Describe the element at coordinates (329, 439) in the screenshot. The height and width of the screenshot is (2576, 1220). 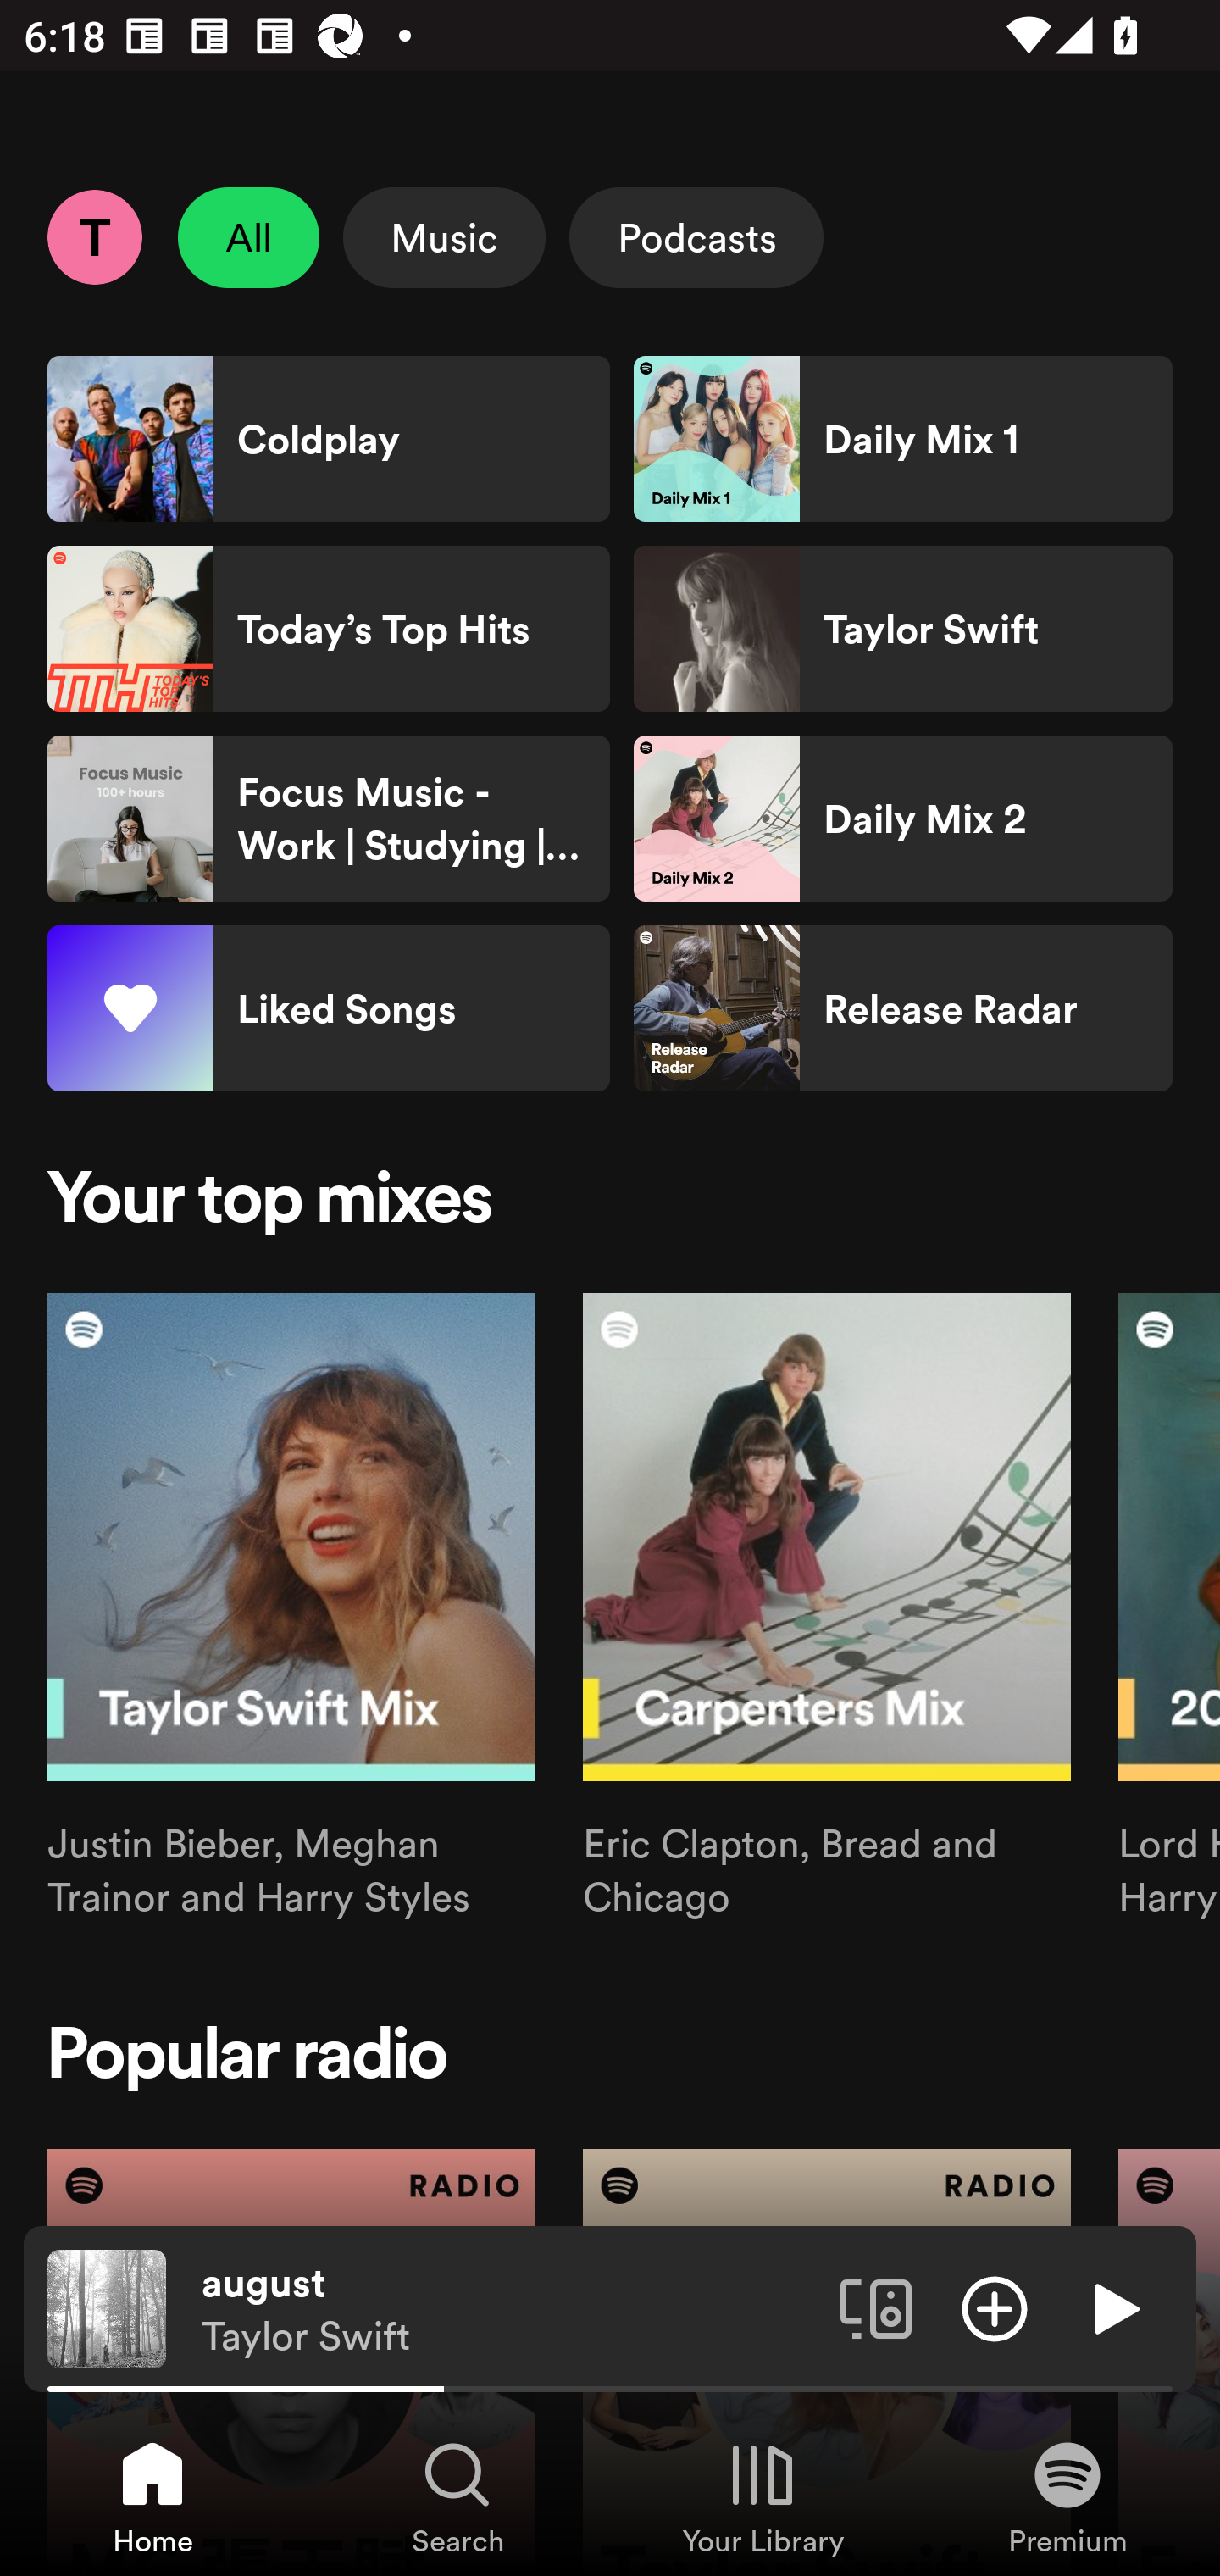
I see `Coldplay Shortcut Coldplay` at that location.